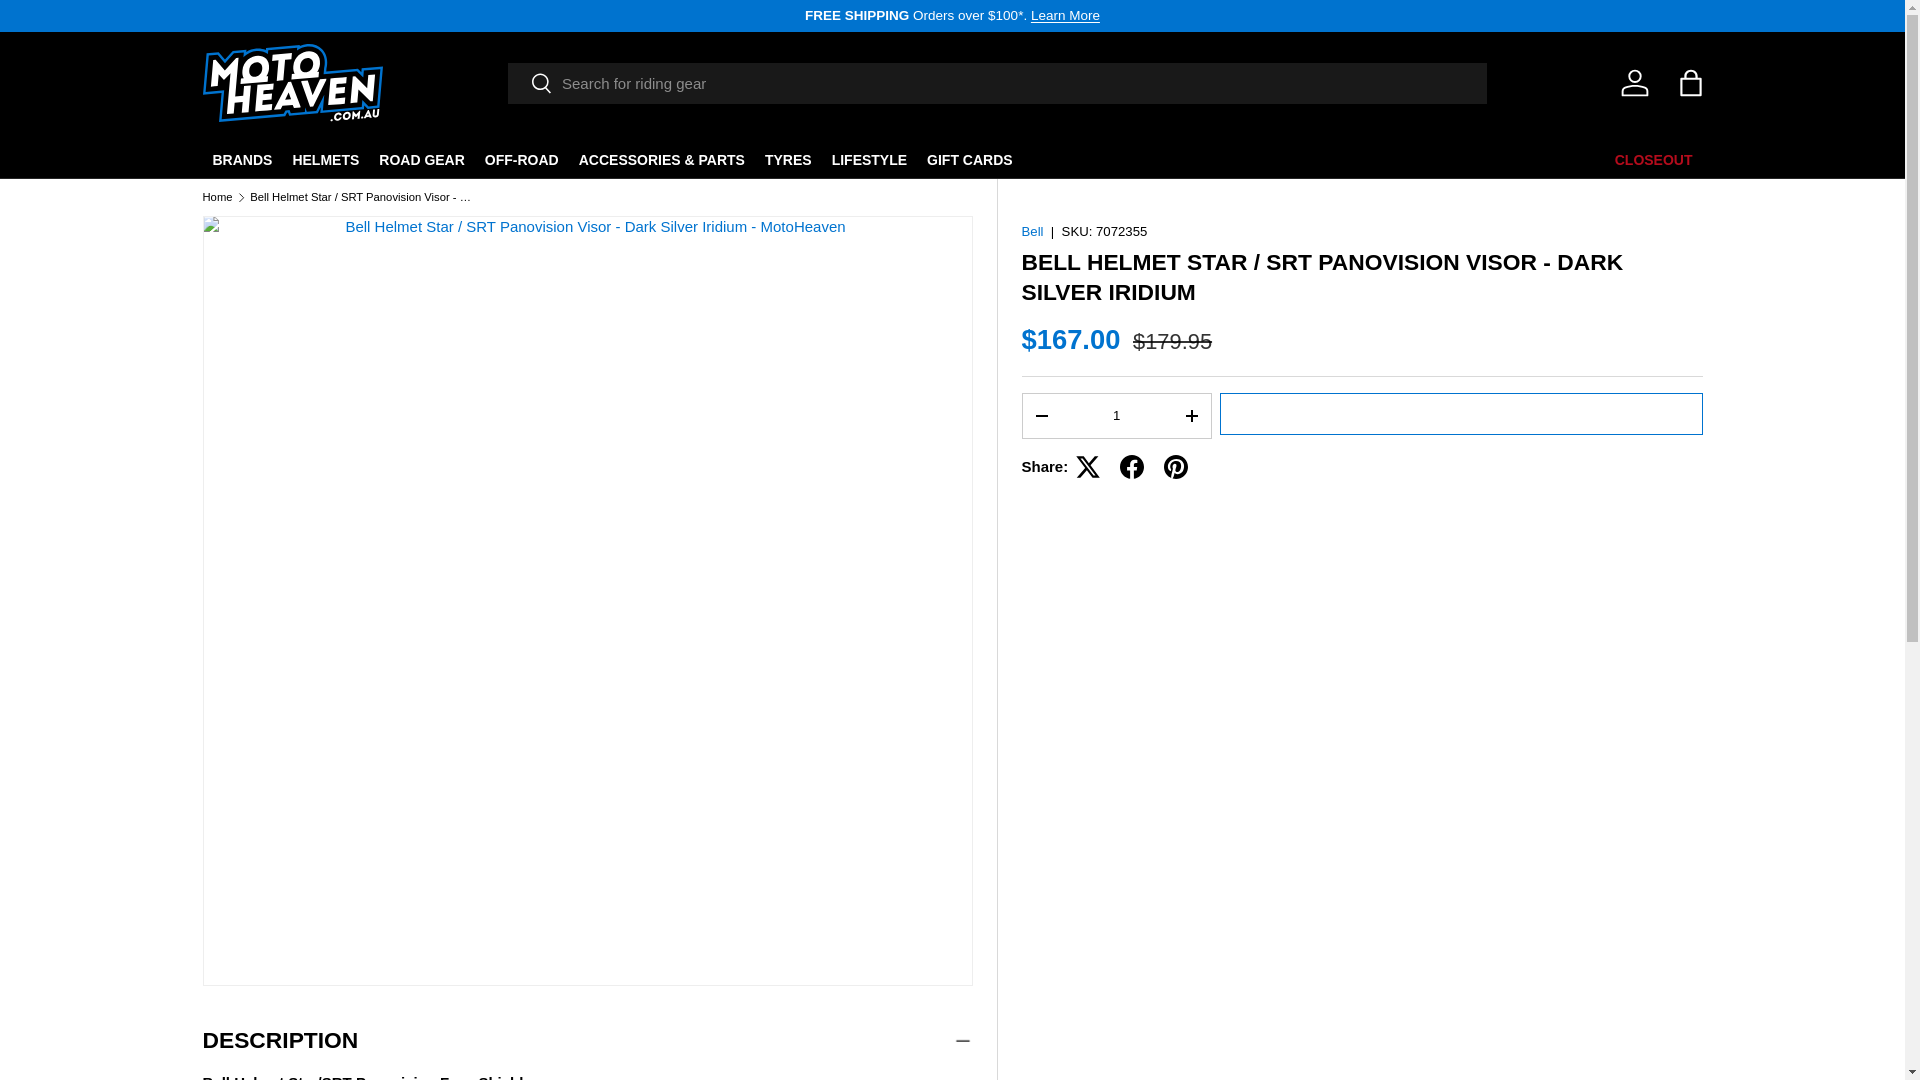  Describe the element at coordinates (1087, 466) in the screenshot. I see `Tweet on X` at that location.